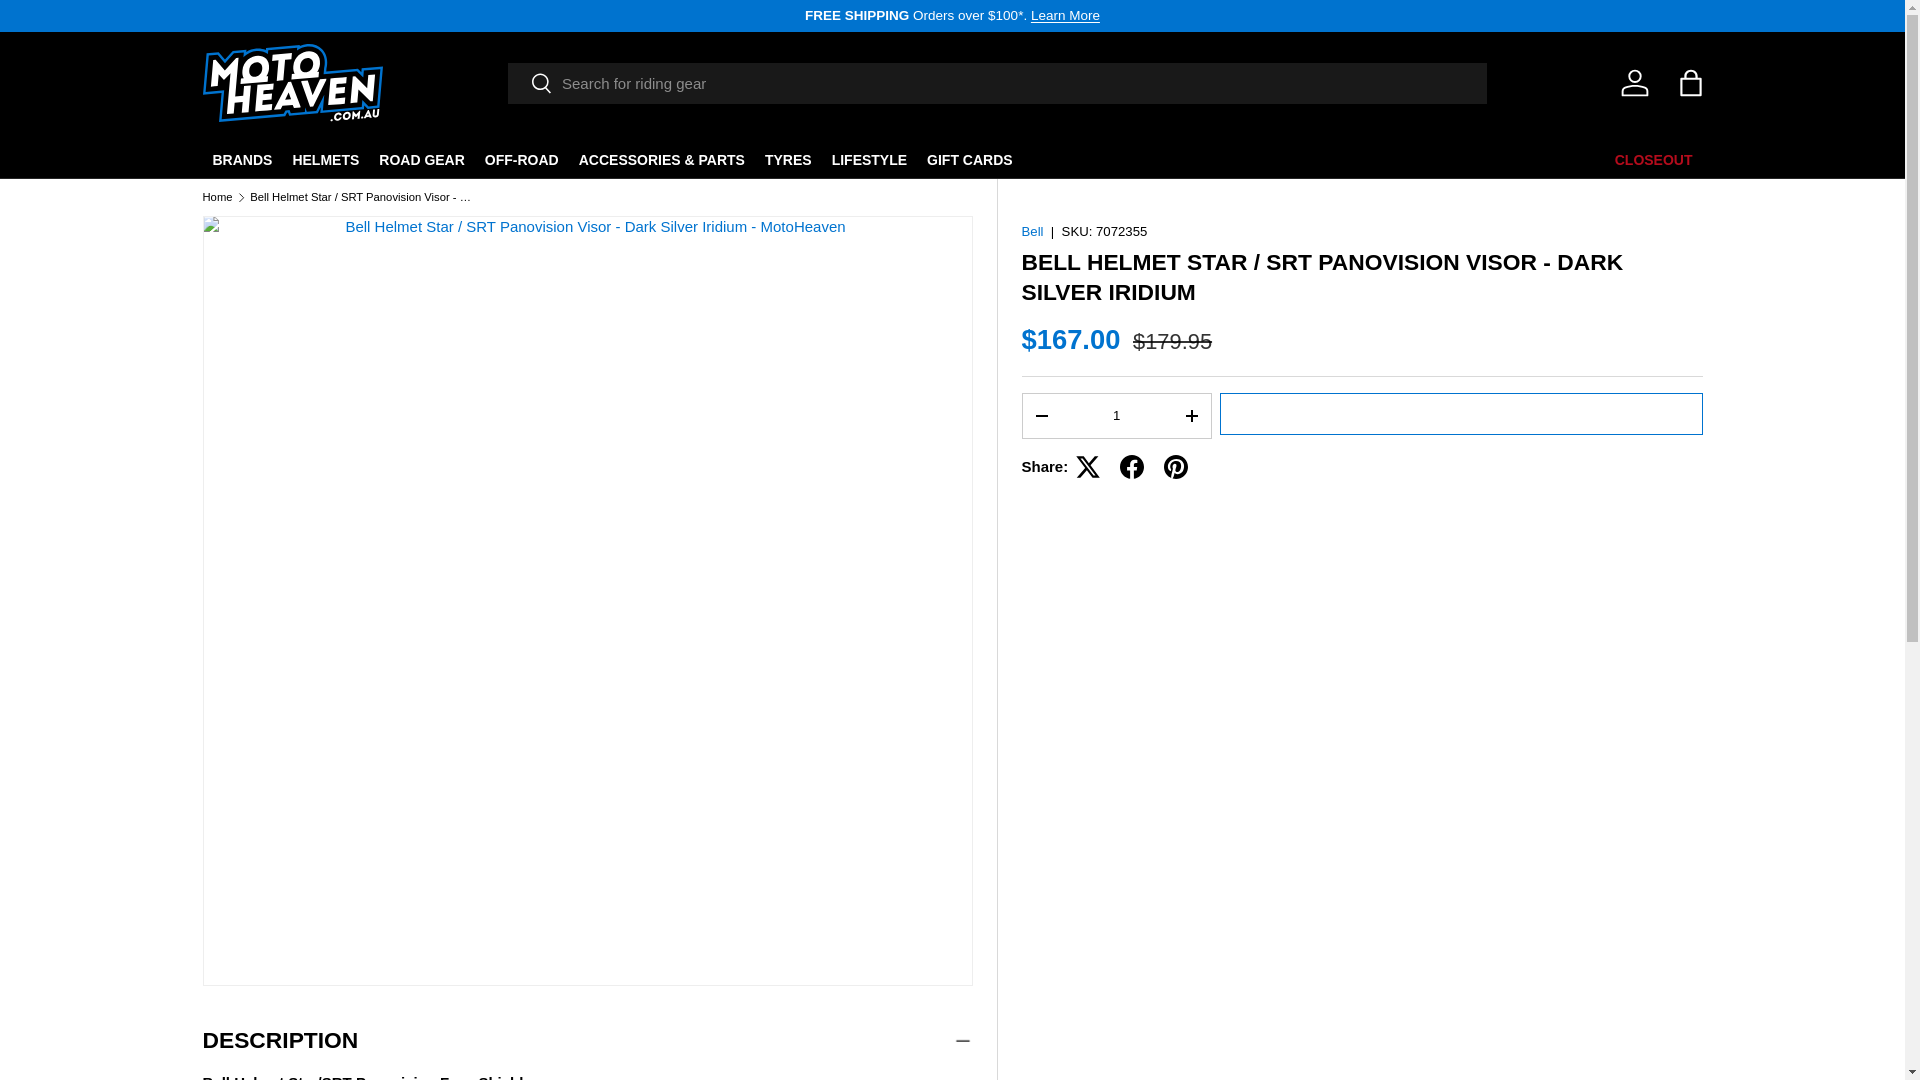  Describe the element at coordinates (1087, 466) in the screenshot. I see `Tweet on X` at that location.